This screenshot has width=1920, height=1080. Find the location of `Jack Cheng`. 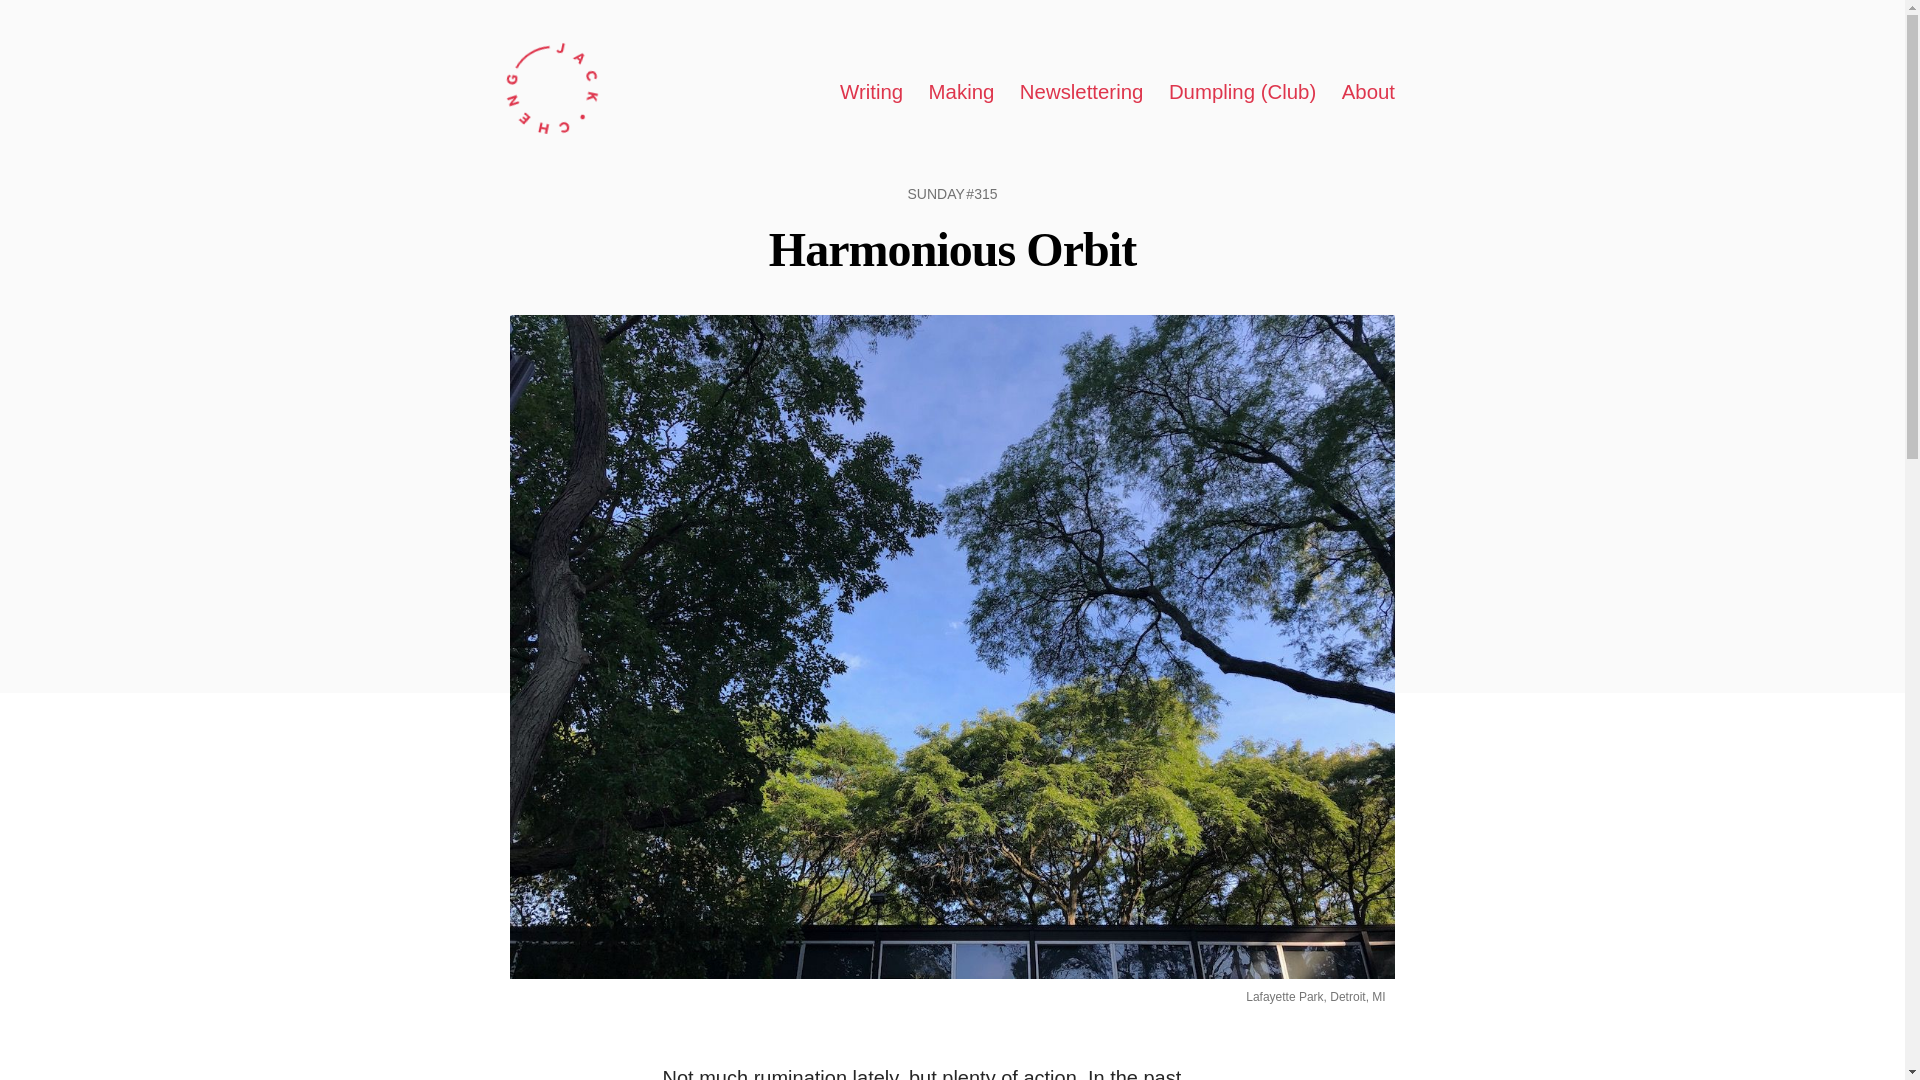

Jack Cheng is located at coordinates (552, 88).